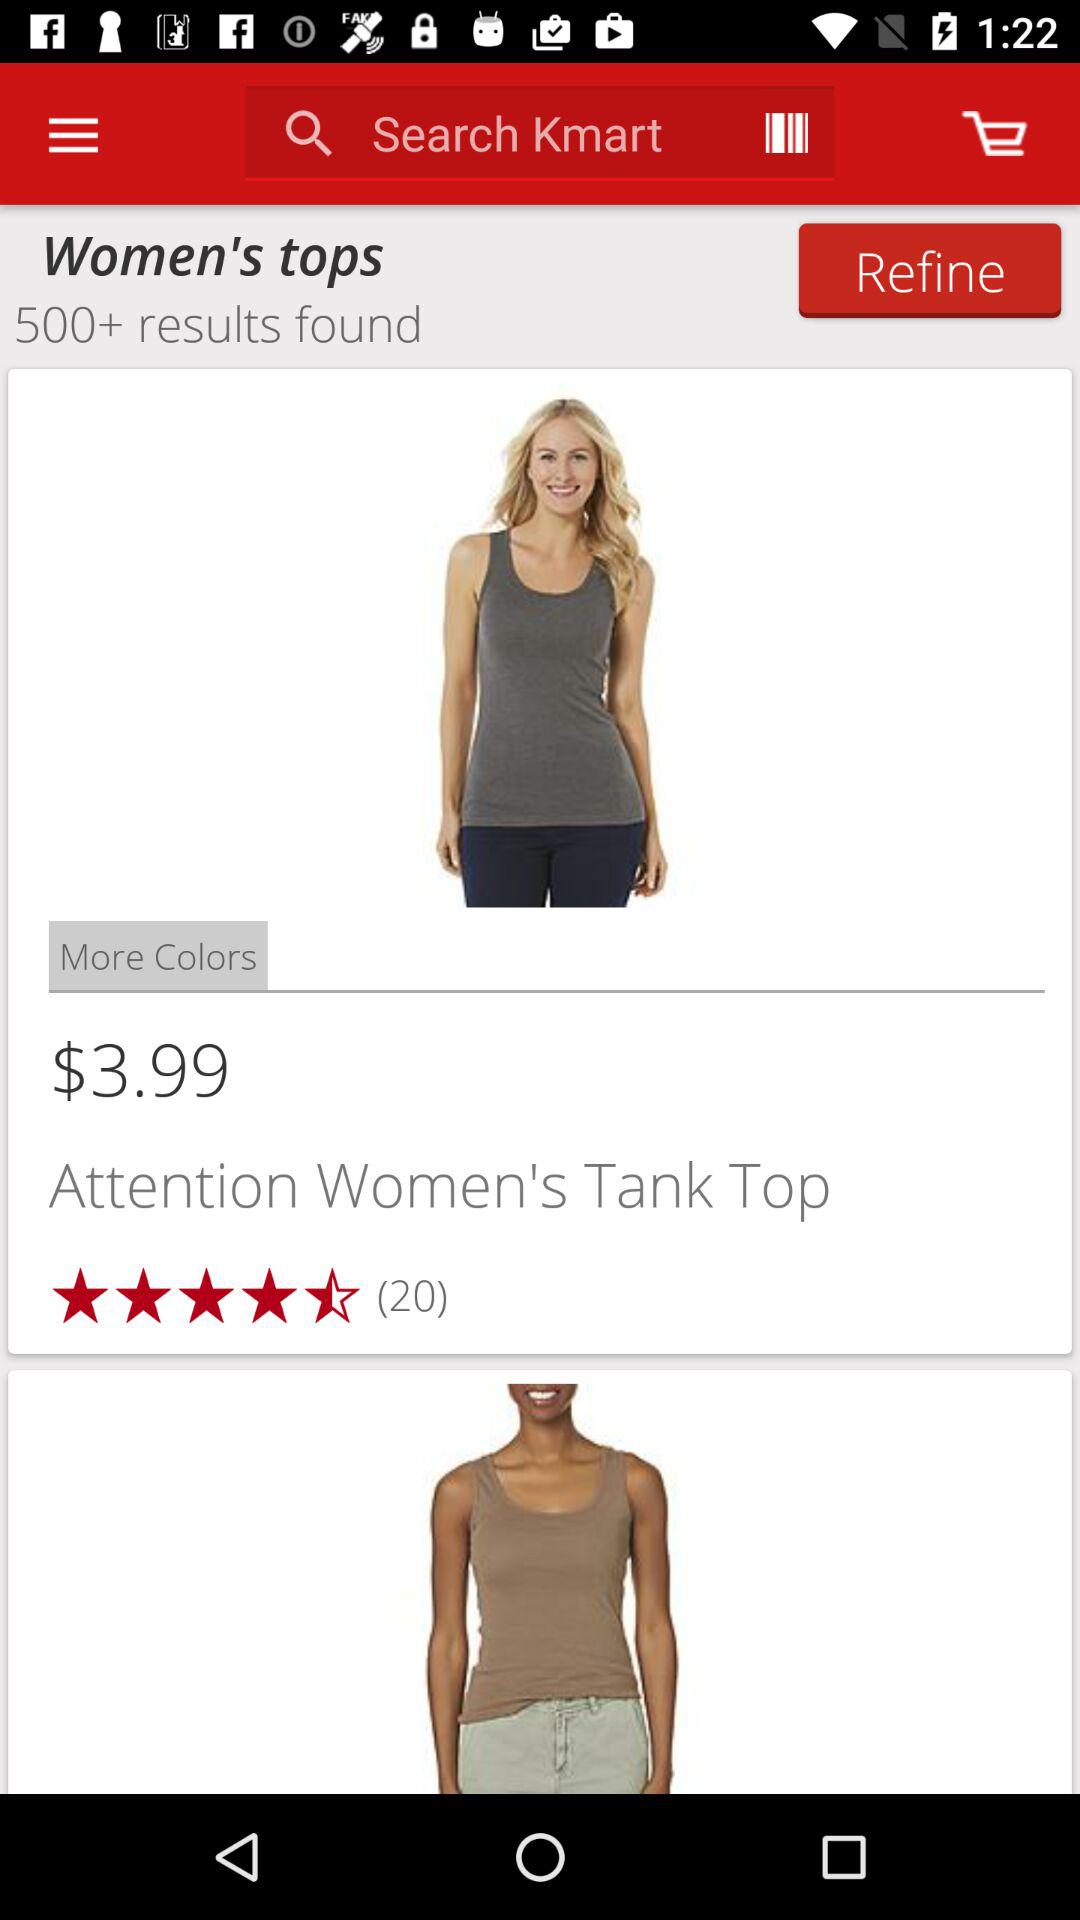 This screenshot has height=1920, width=1080. What do you see at coordinates (994, 134) in the screenshot?
I see `go to shopping cart` at bounding box center [994, 134].